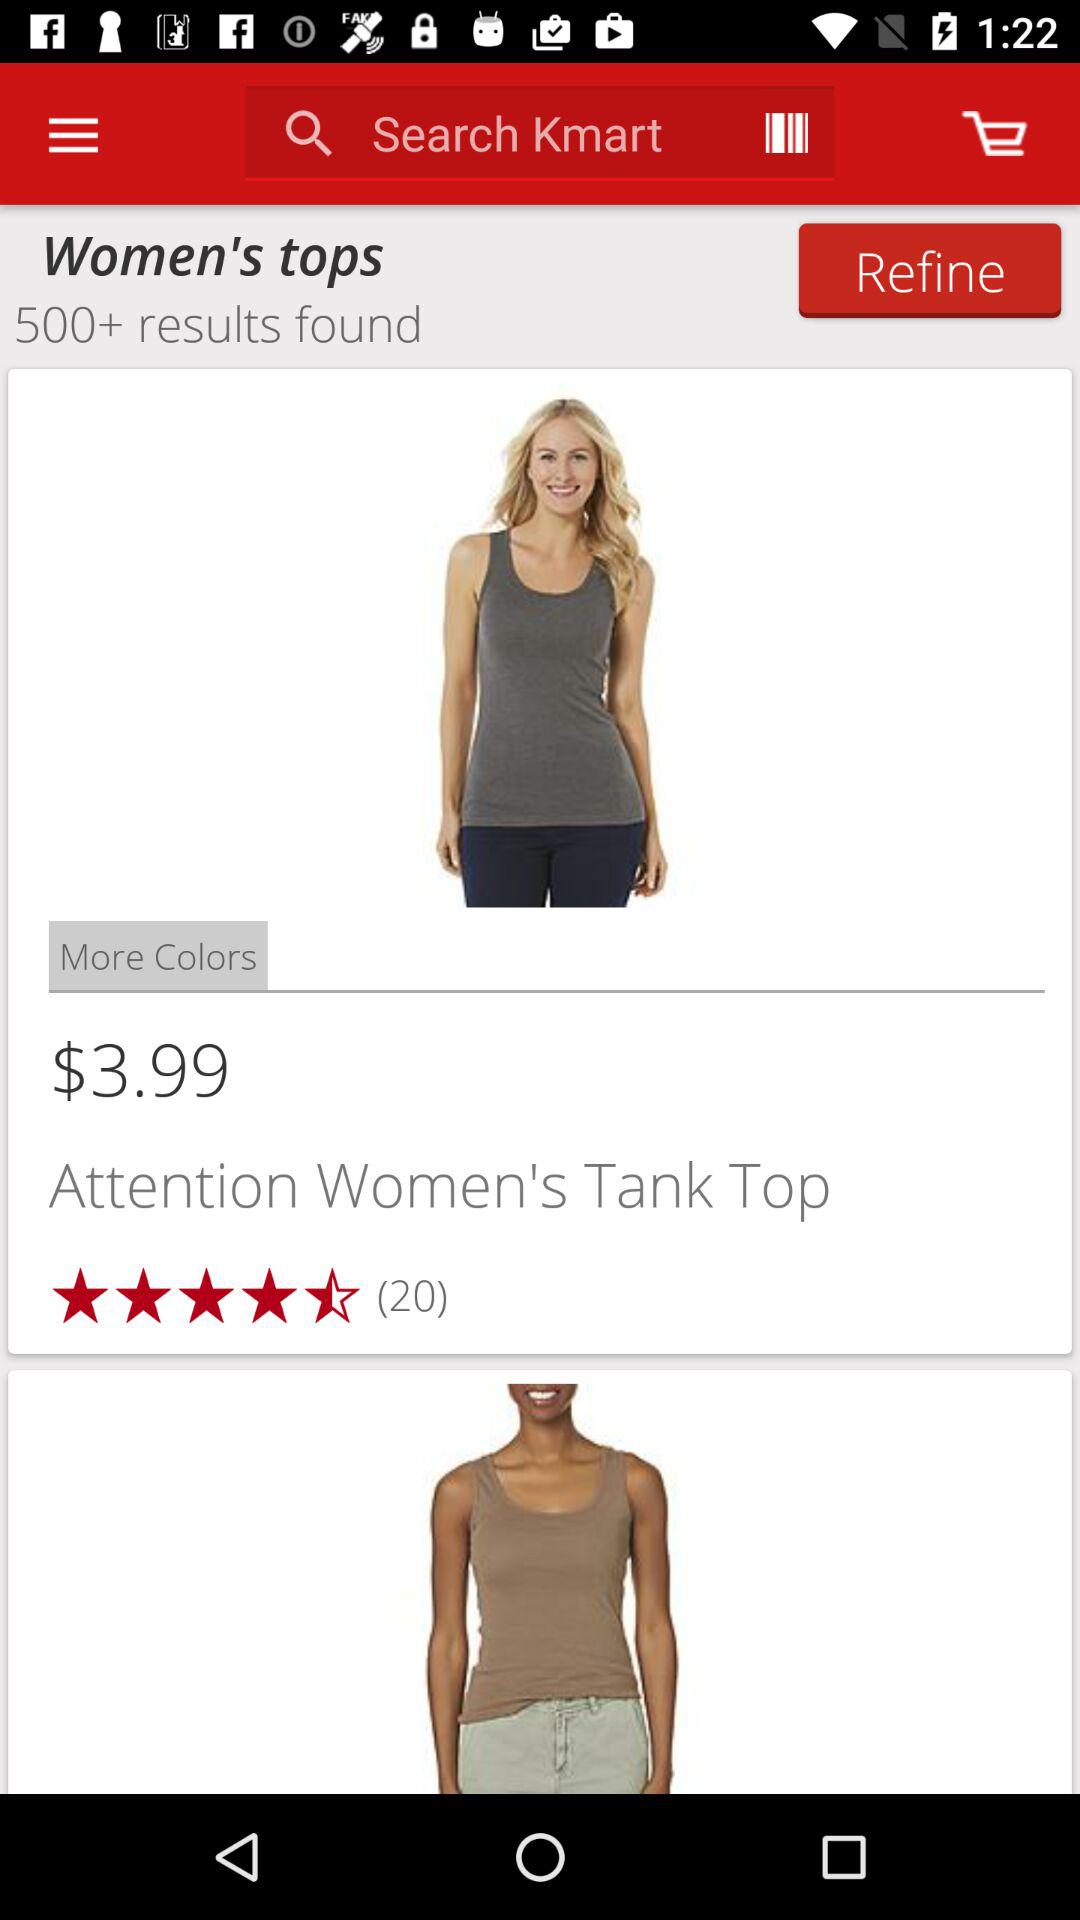 This screenshot has height=1920, width=1080. What do you see at coordinates (994, 134) in the screenshot?
I see `go to shopping cart` at bounding box center [994, 134].